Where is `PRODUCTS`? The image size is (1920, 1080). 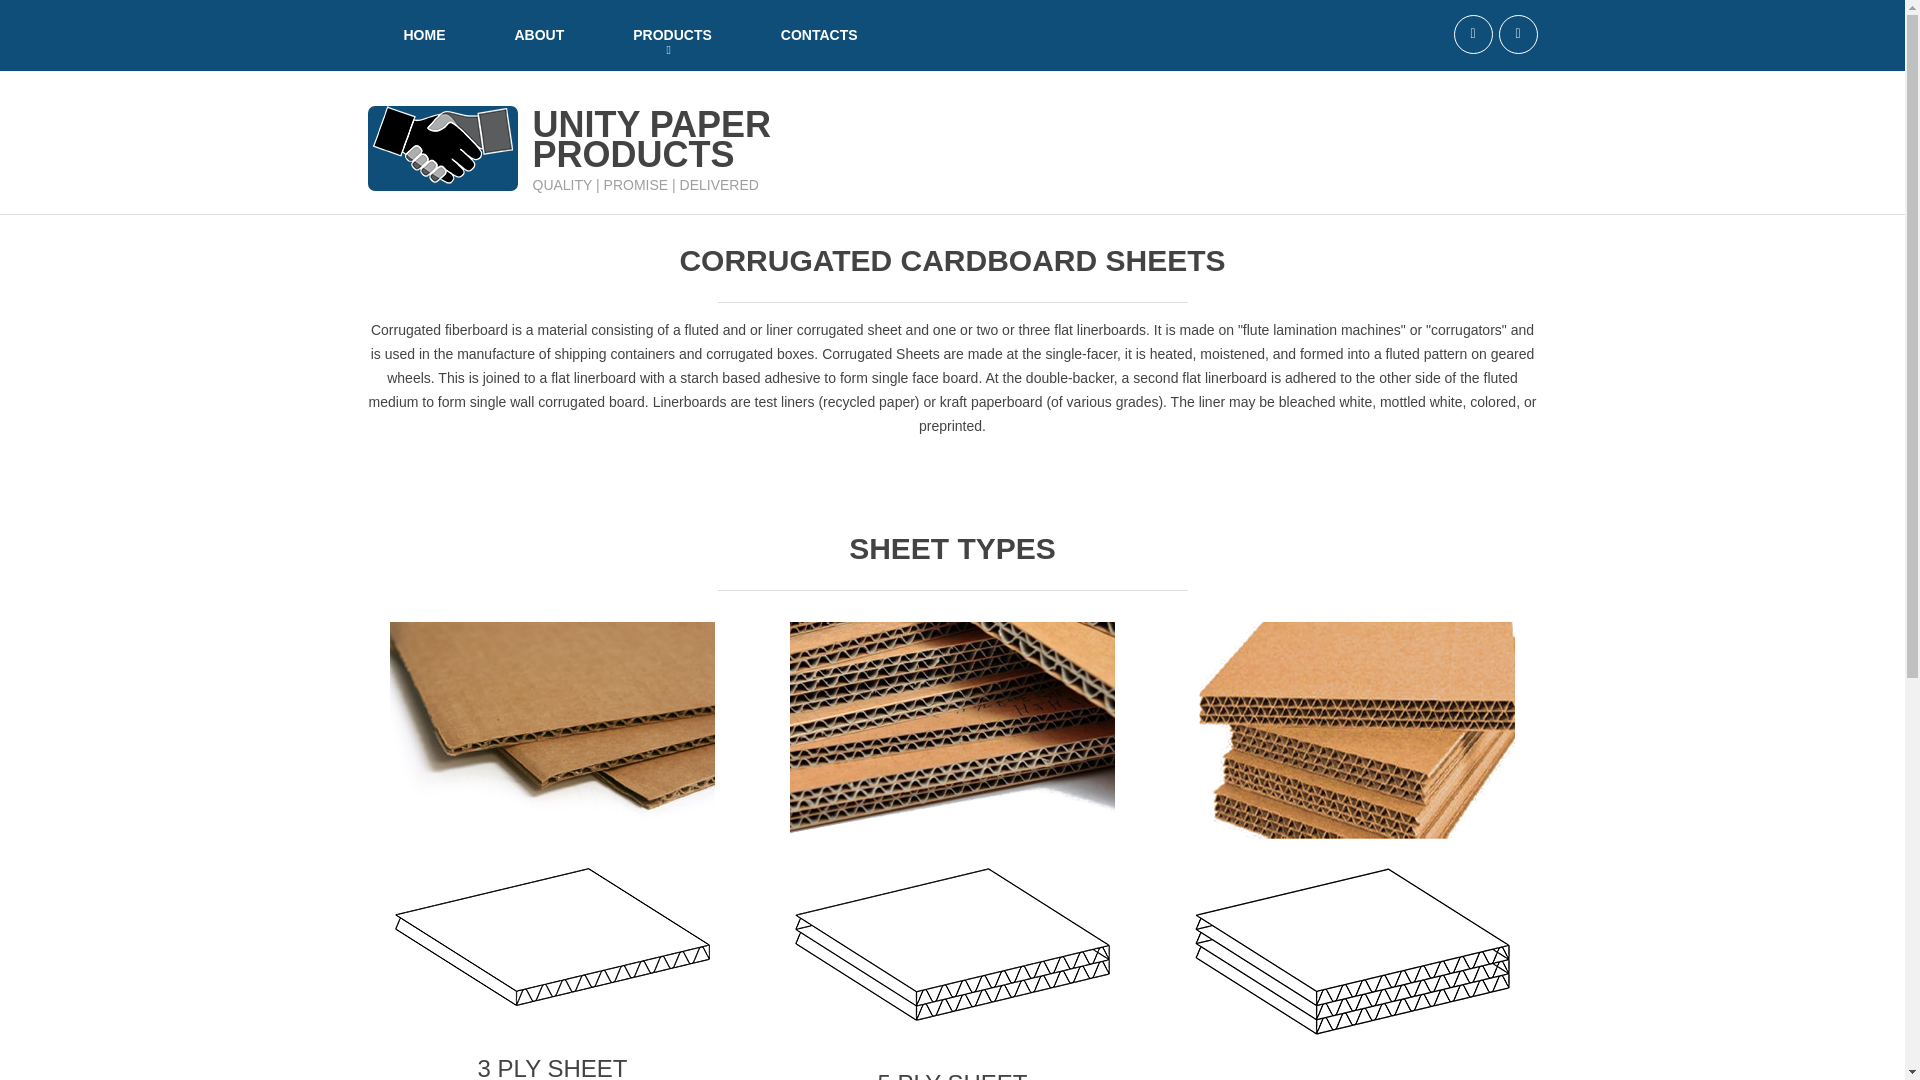
PRODUCTS is located at coordinates (538, 36).